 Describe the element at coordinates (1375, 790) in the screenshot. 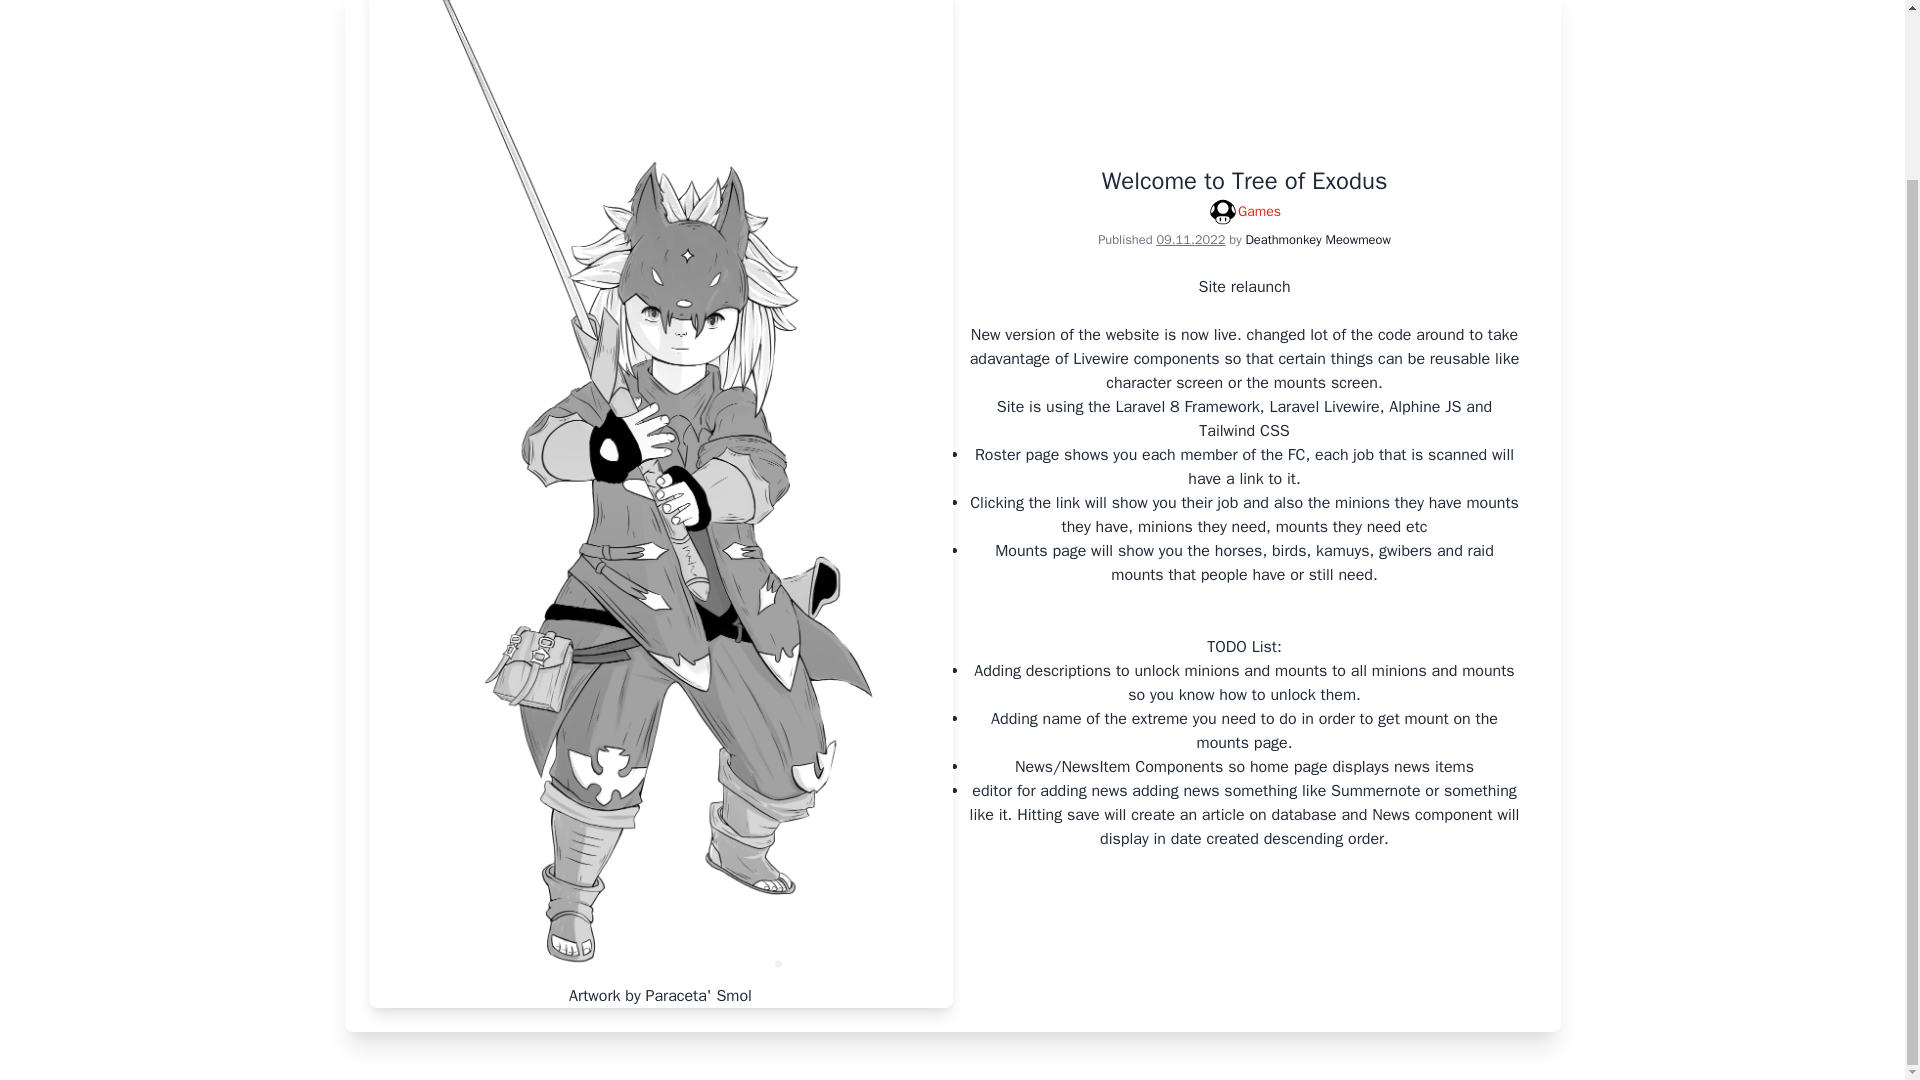

I see `Summernote` at that location.